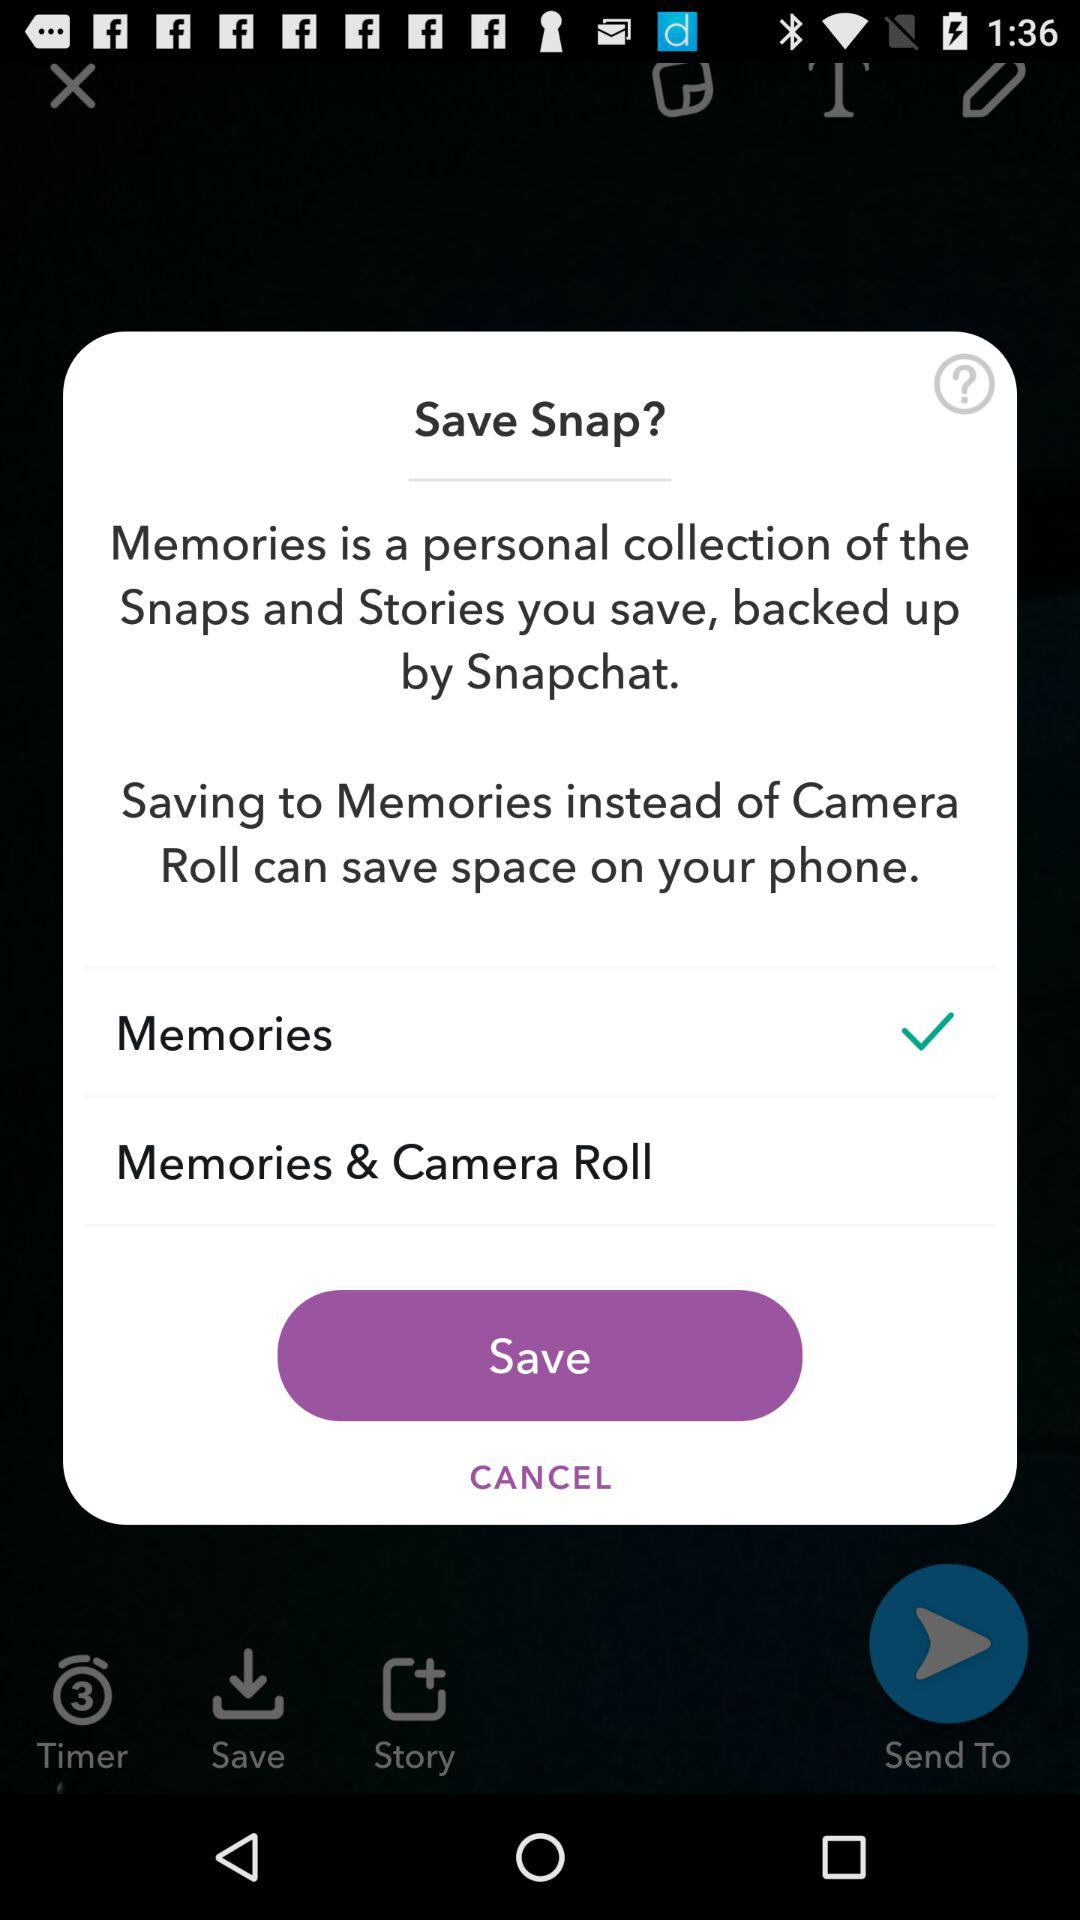 This screenshot has height=1920, width=1080. Describe the element at coordinates (964, 384) in the screenshot. I see `help button` at that location.